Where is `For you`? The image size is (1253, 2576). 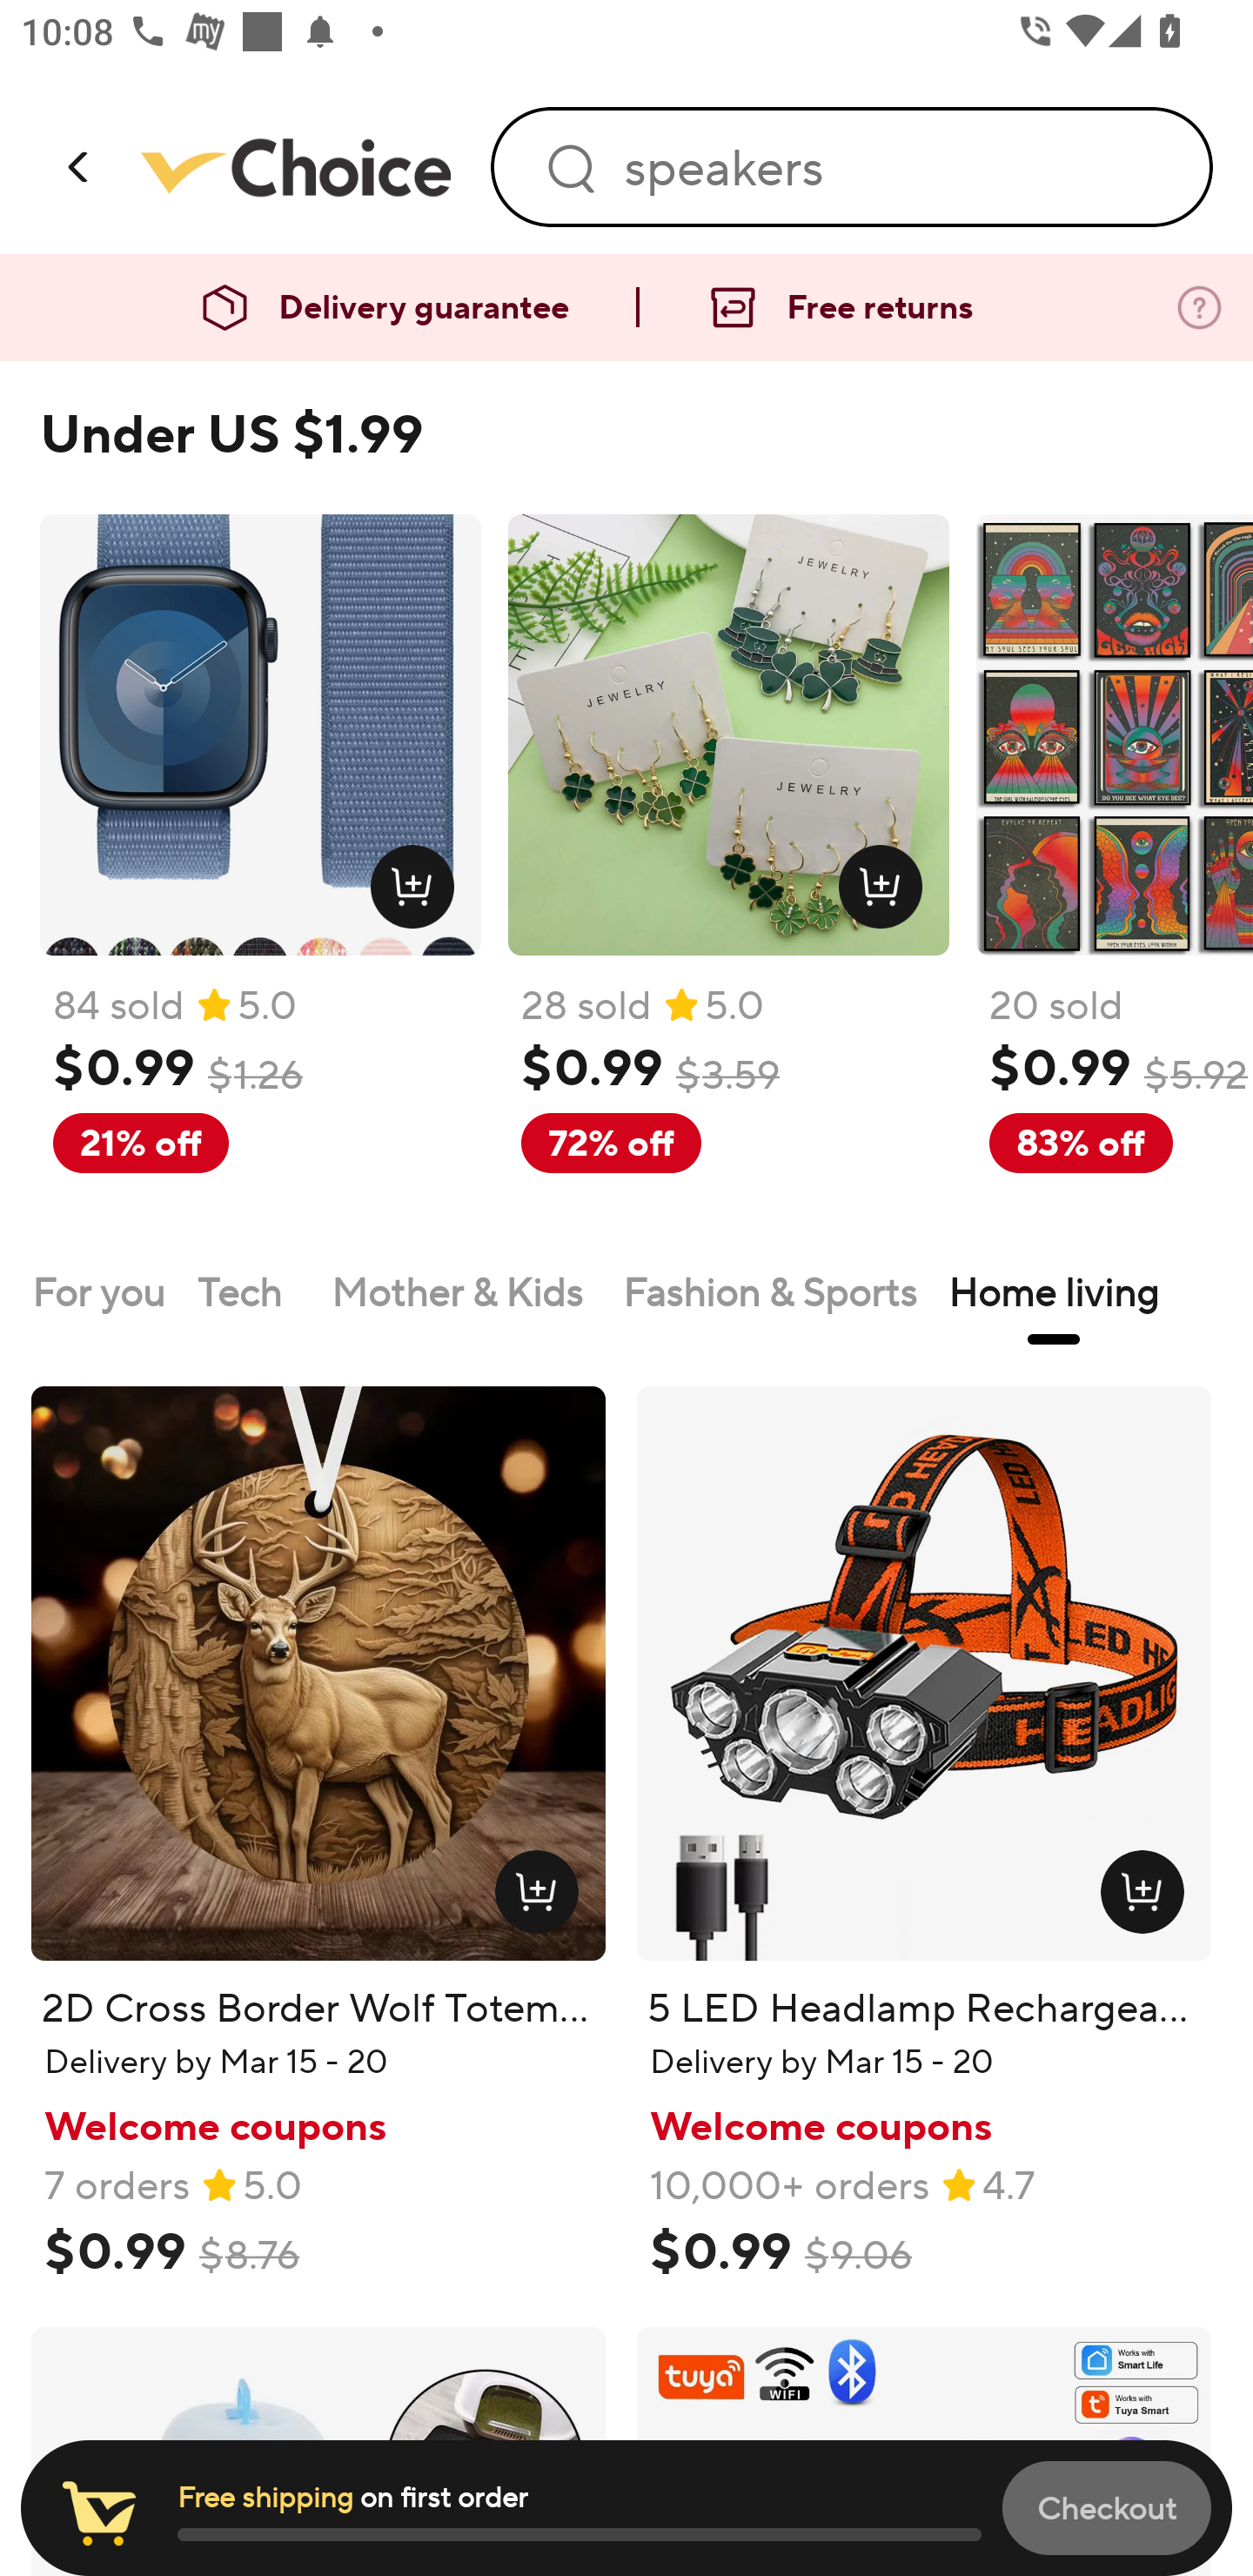
For you is located at coordinates (98, 1291).